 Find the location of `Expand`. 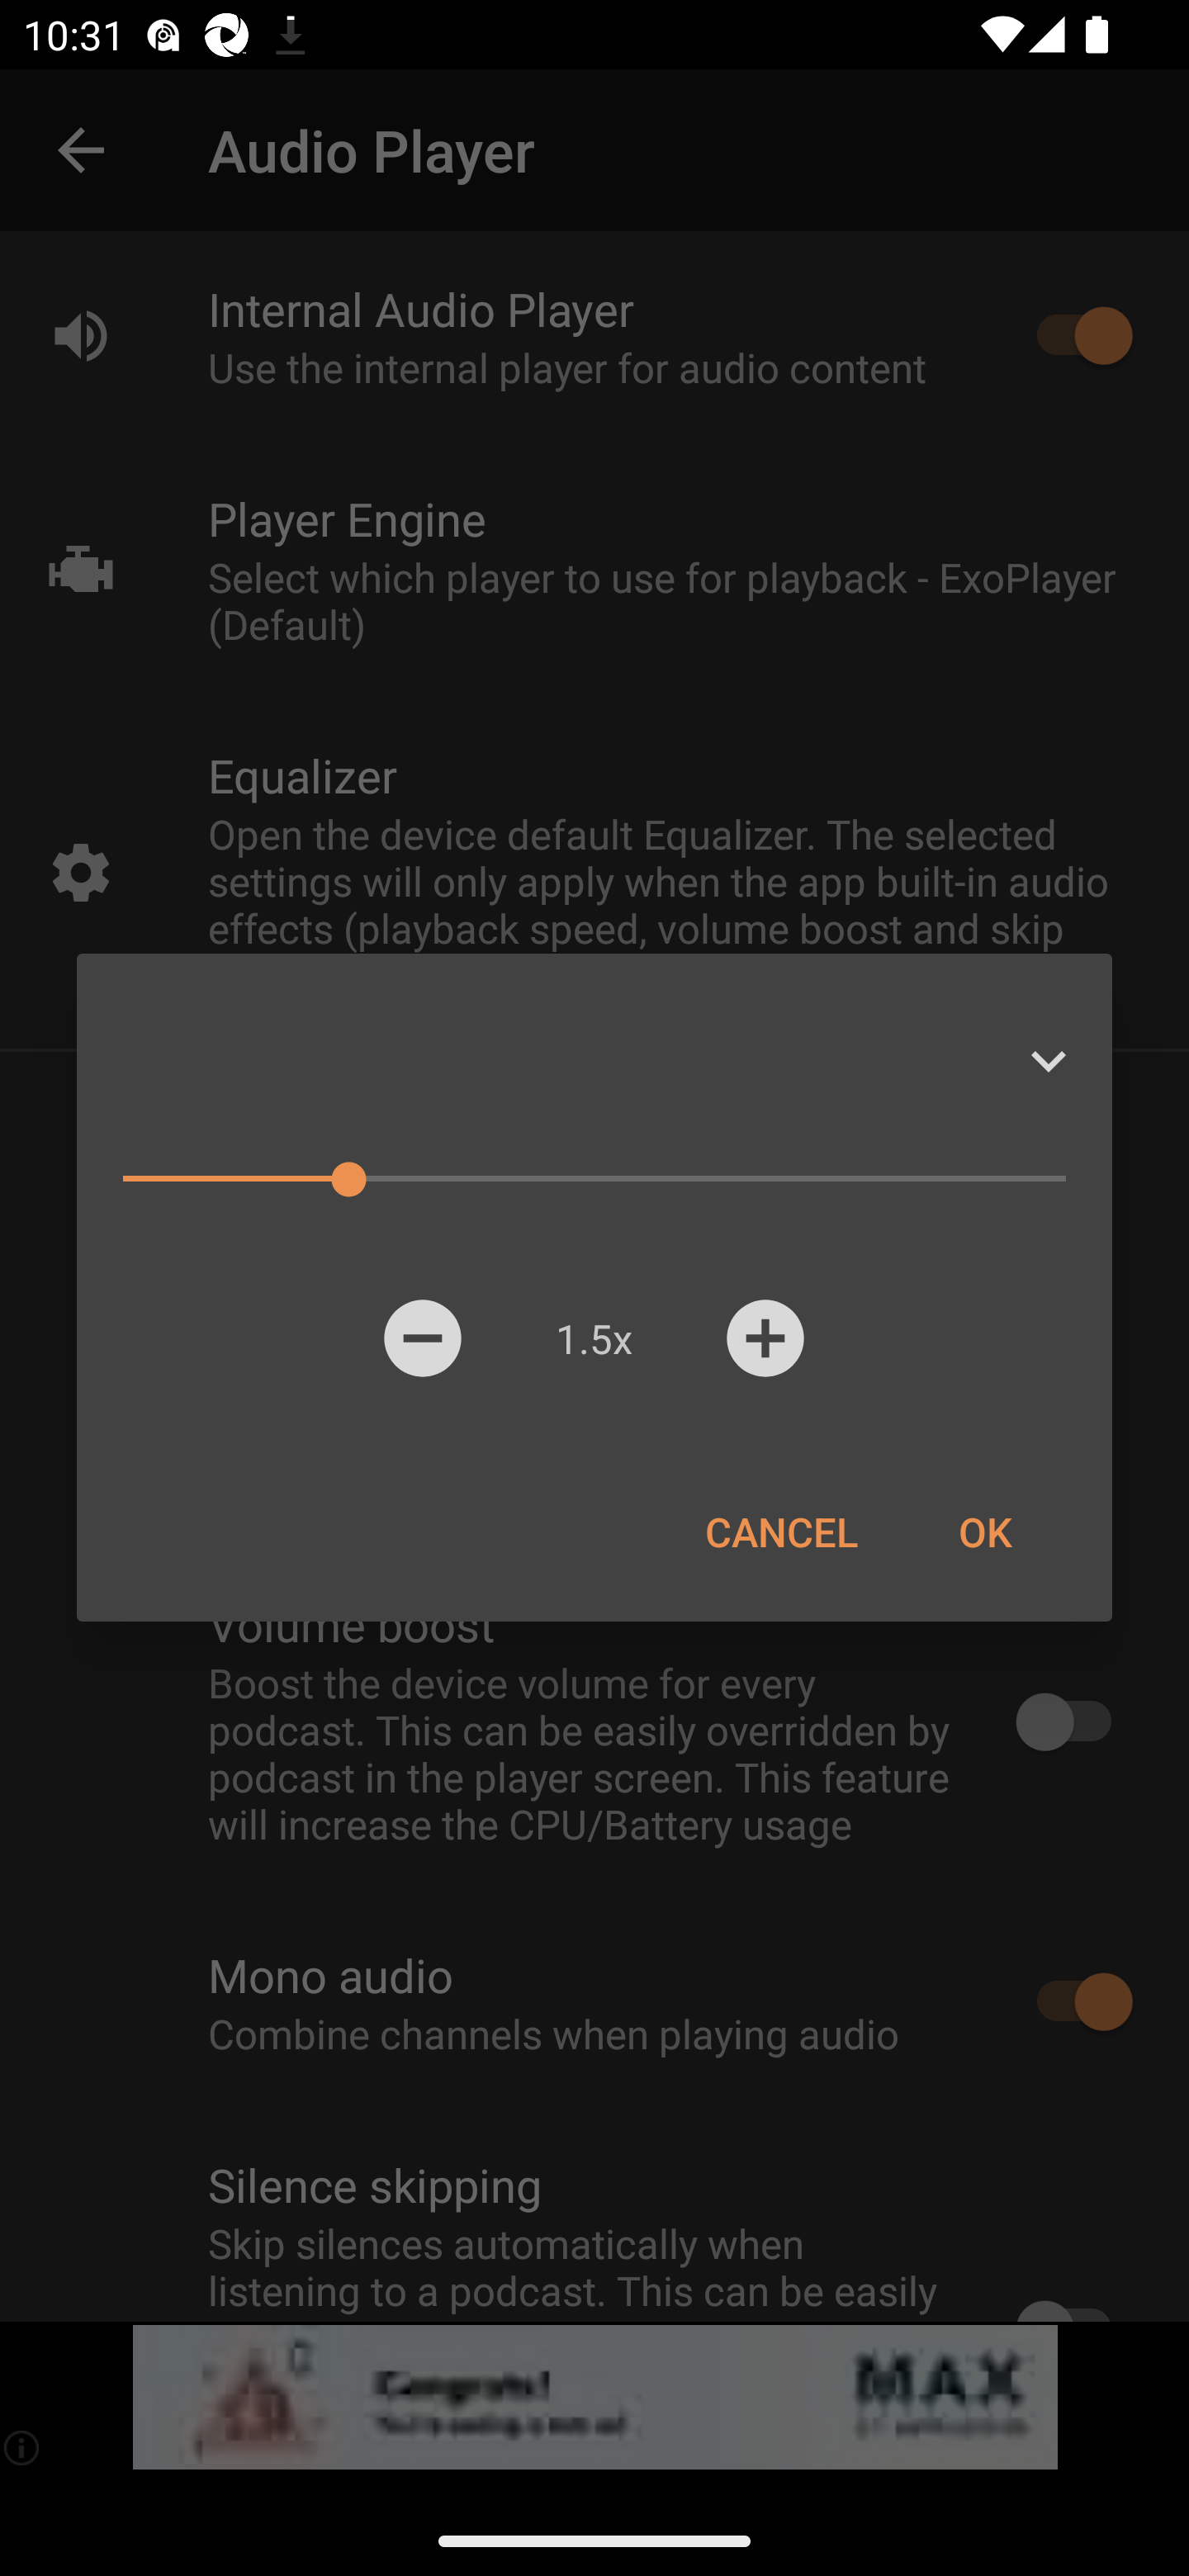

Expand is located at coordinates (1048, 1061).